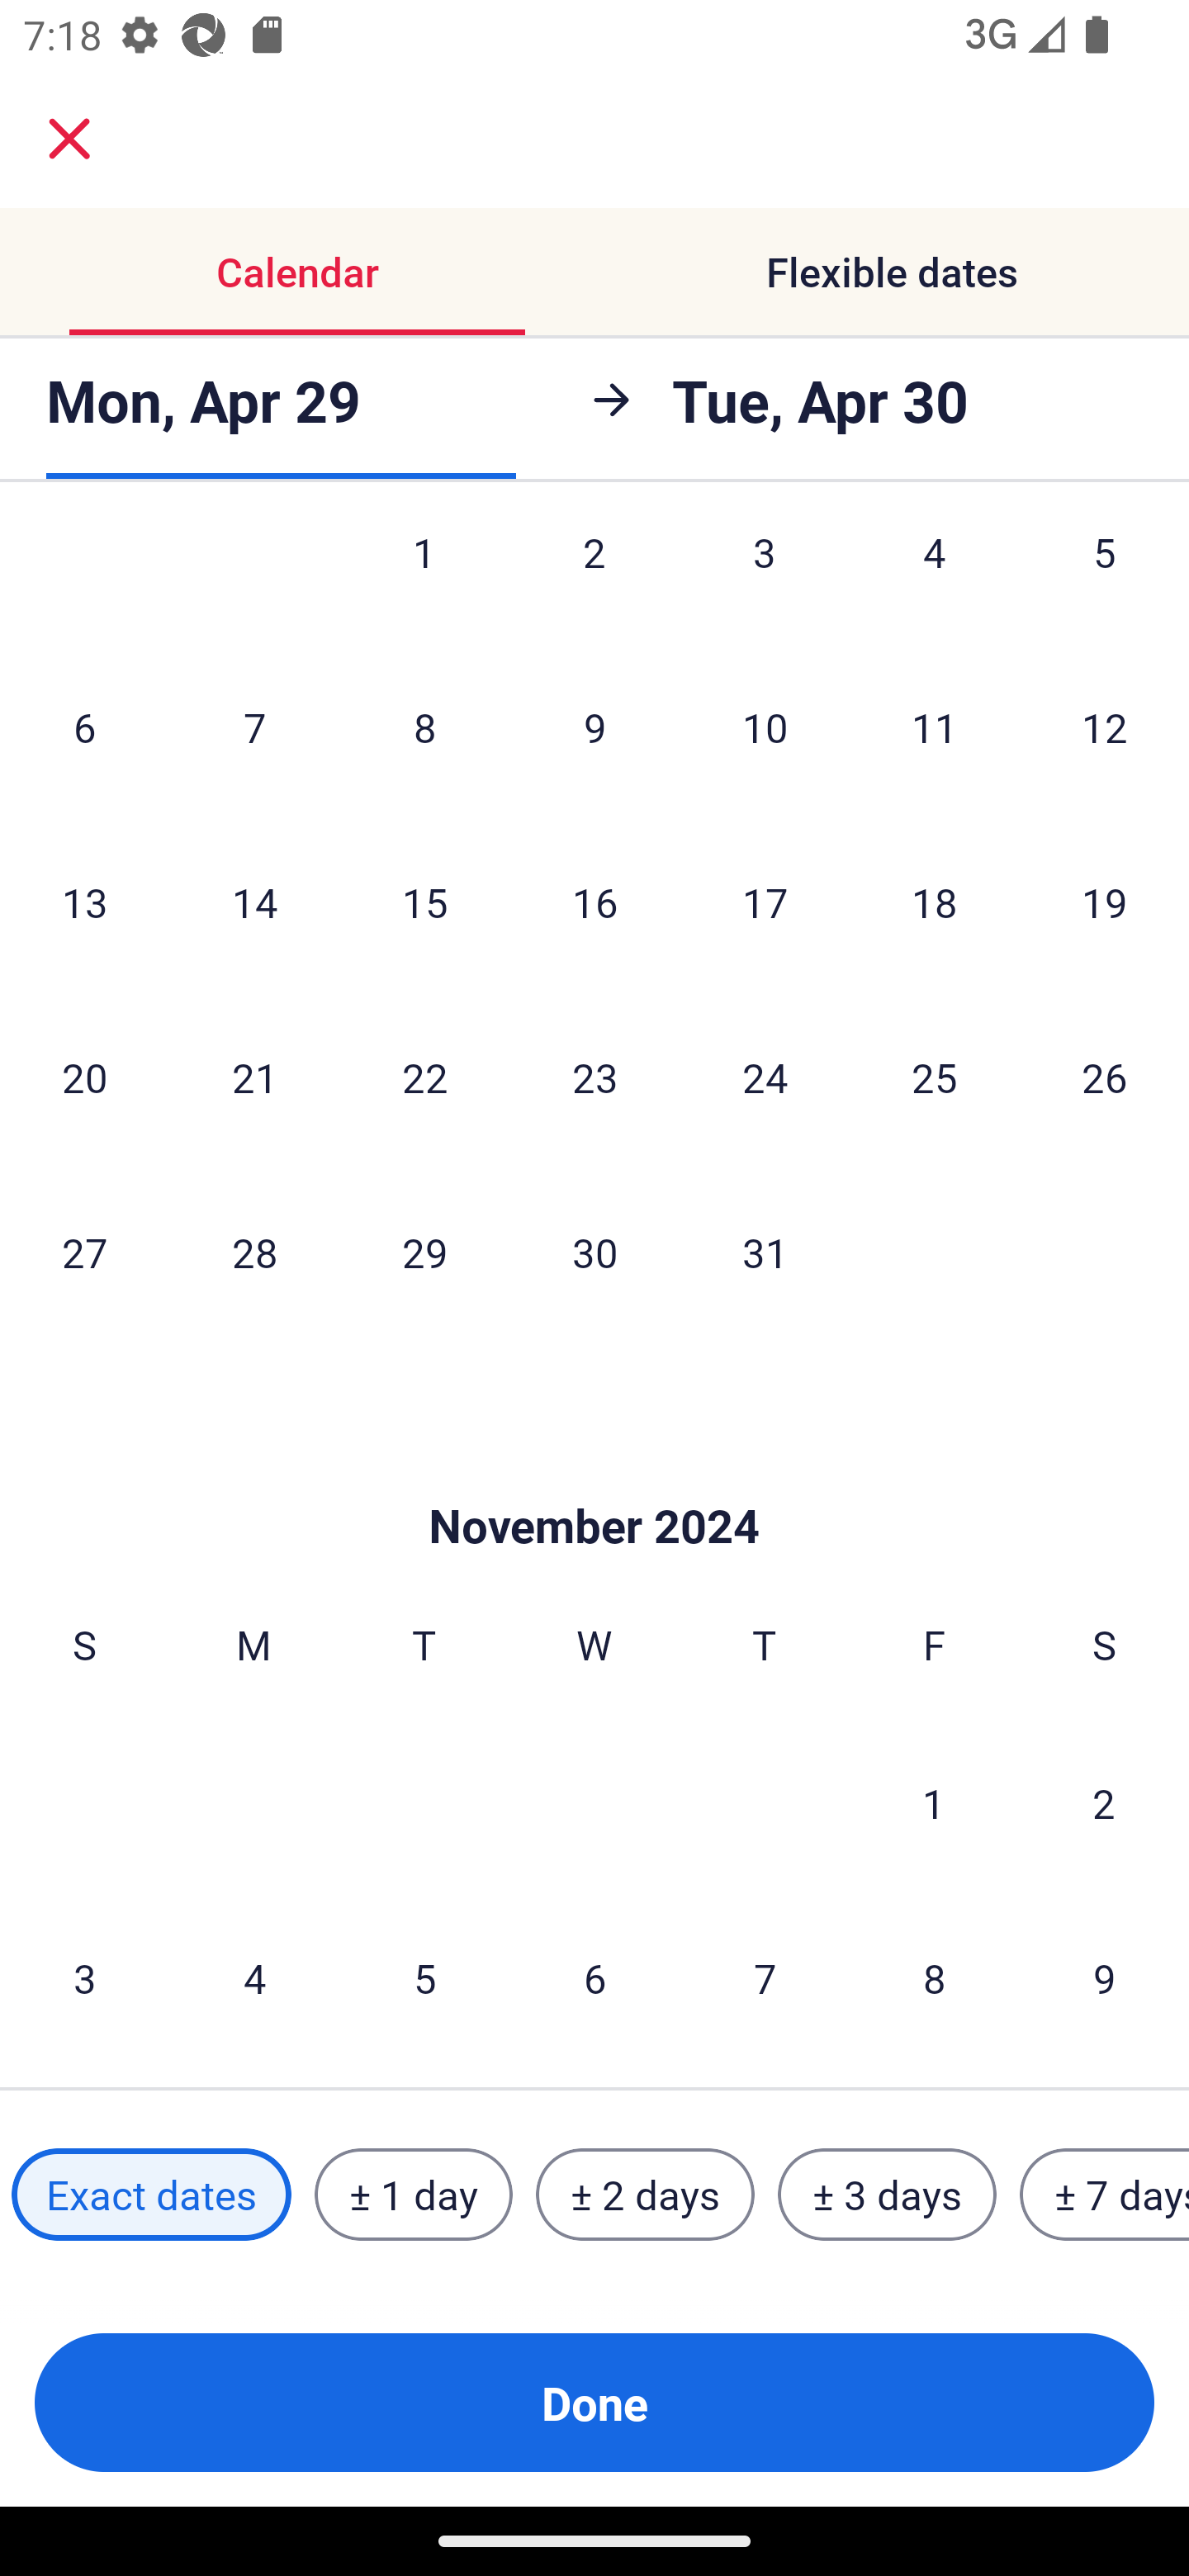 The image size is (1189, 2576). What do you see at coordinates (424, 581) in the screenshot?
I see `1 Tuesday, October 1, 2024` at bounding box center [424, 581].